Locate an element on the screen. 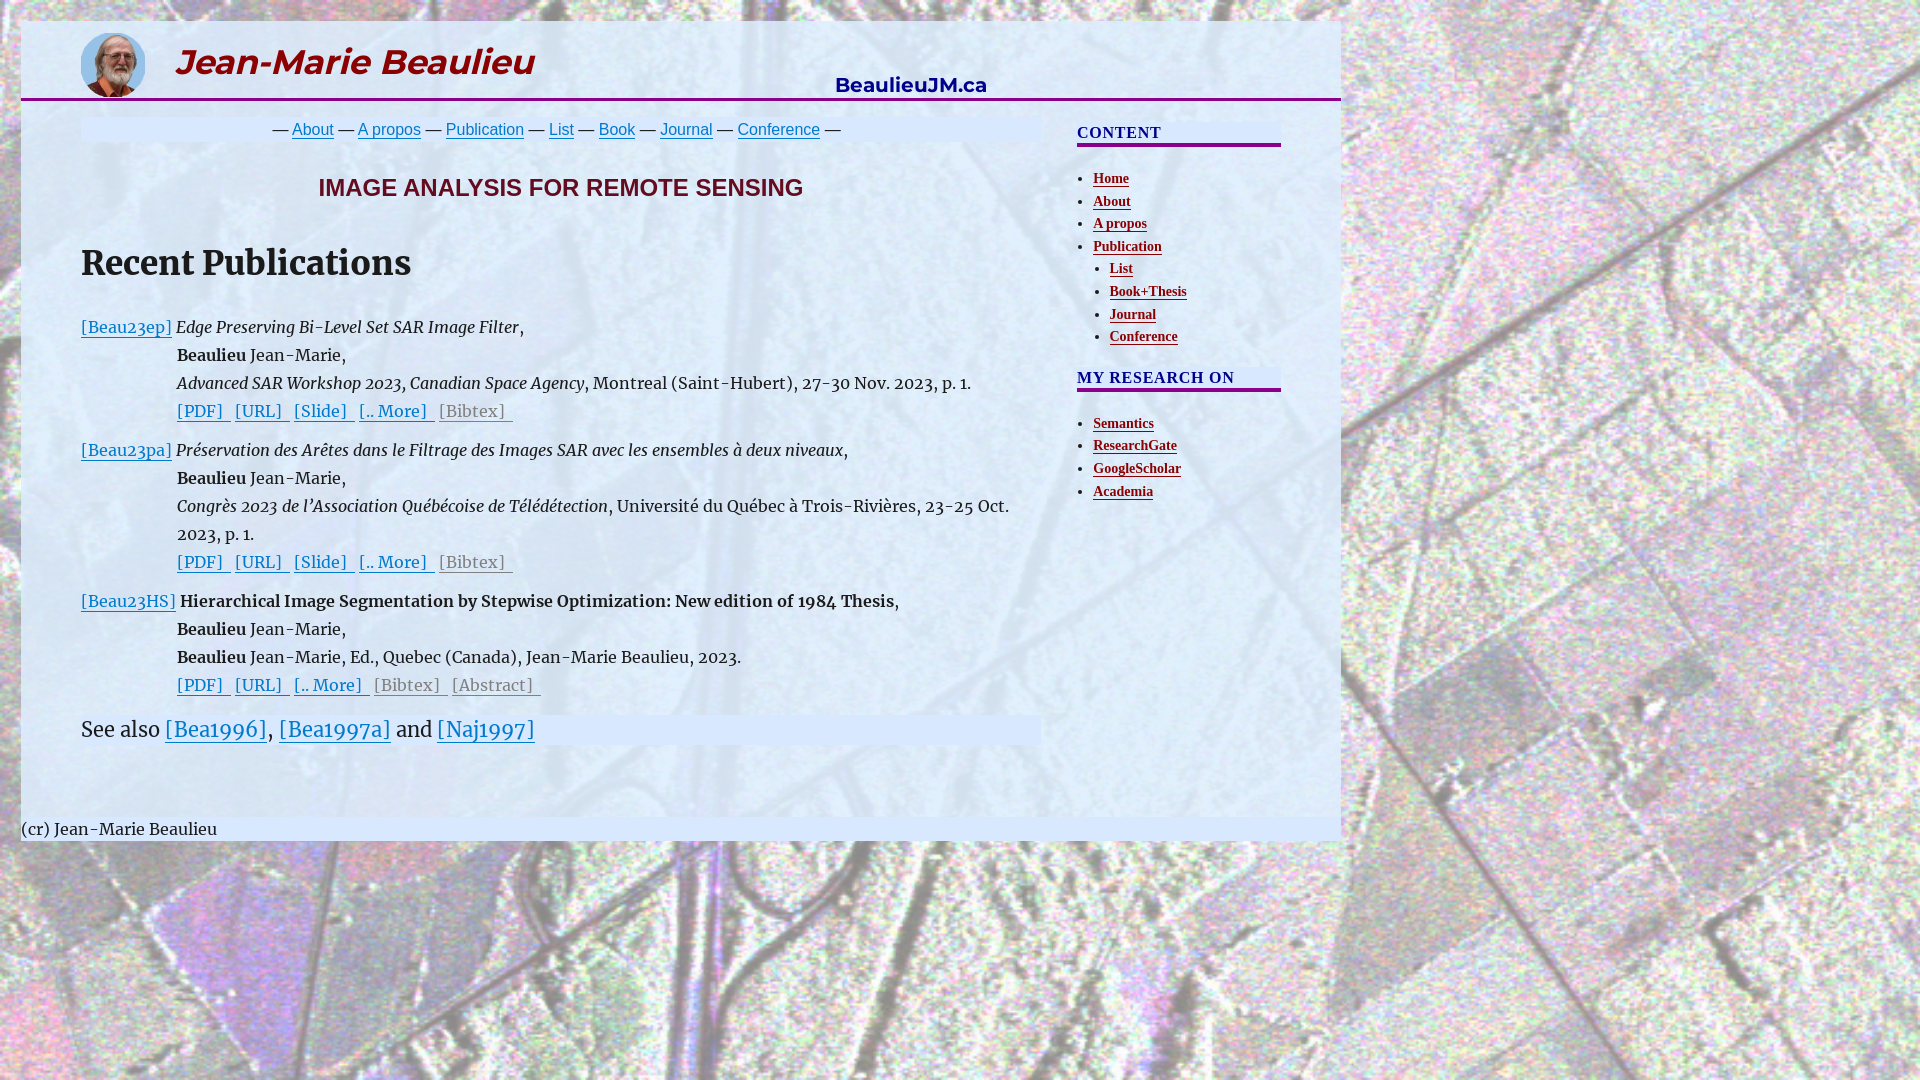  [Bibtex]   is located at coordinates (476, 562).